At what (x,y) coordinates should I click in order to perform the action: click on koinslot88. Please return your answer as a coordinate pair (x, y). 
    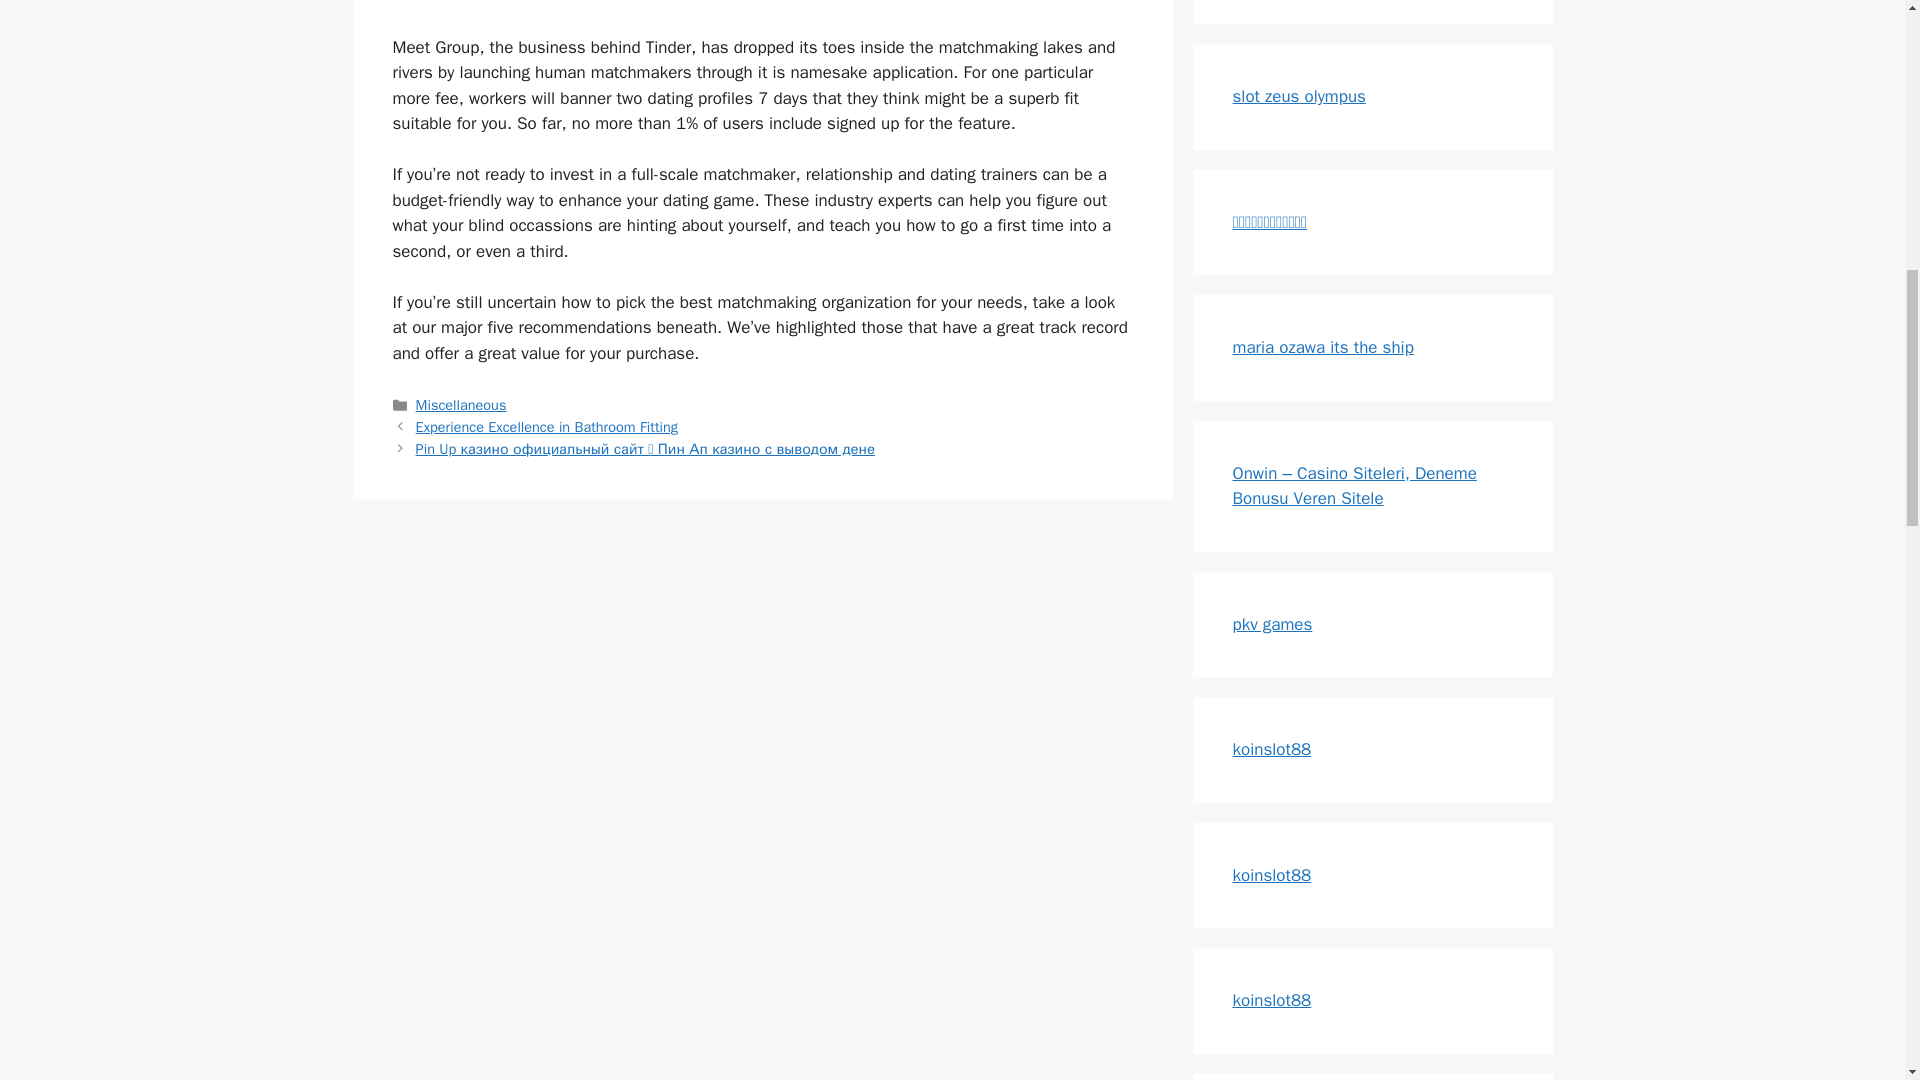
    Looking at the image, I should click on (1272, 749).